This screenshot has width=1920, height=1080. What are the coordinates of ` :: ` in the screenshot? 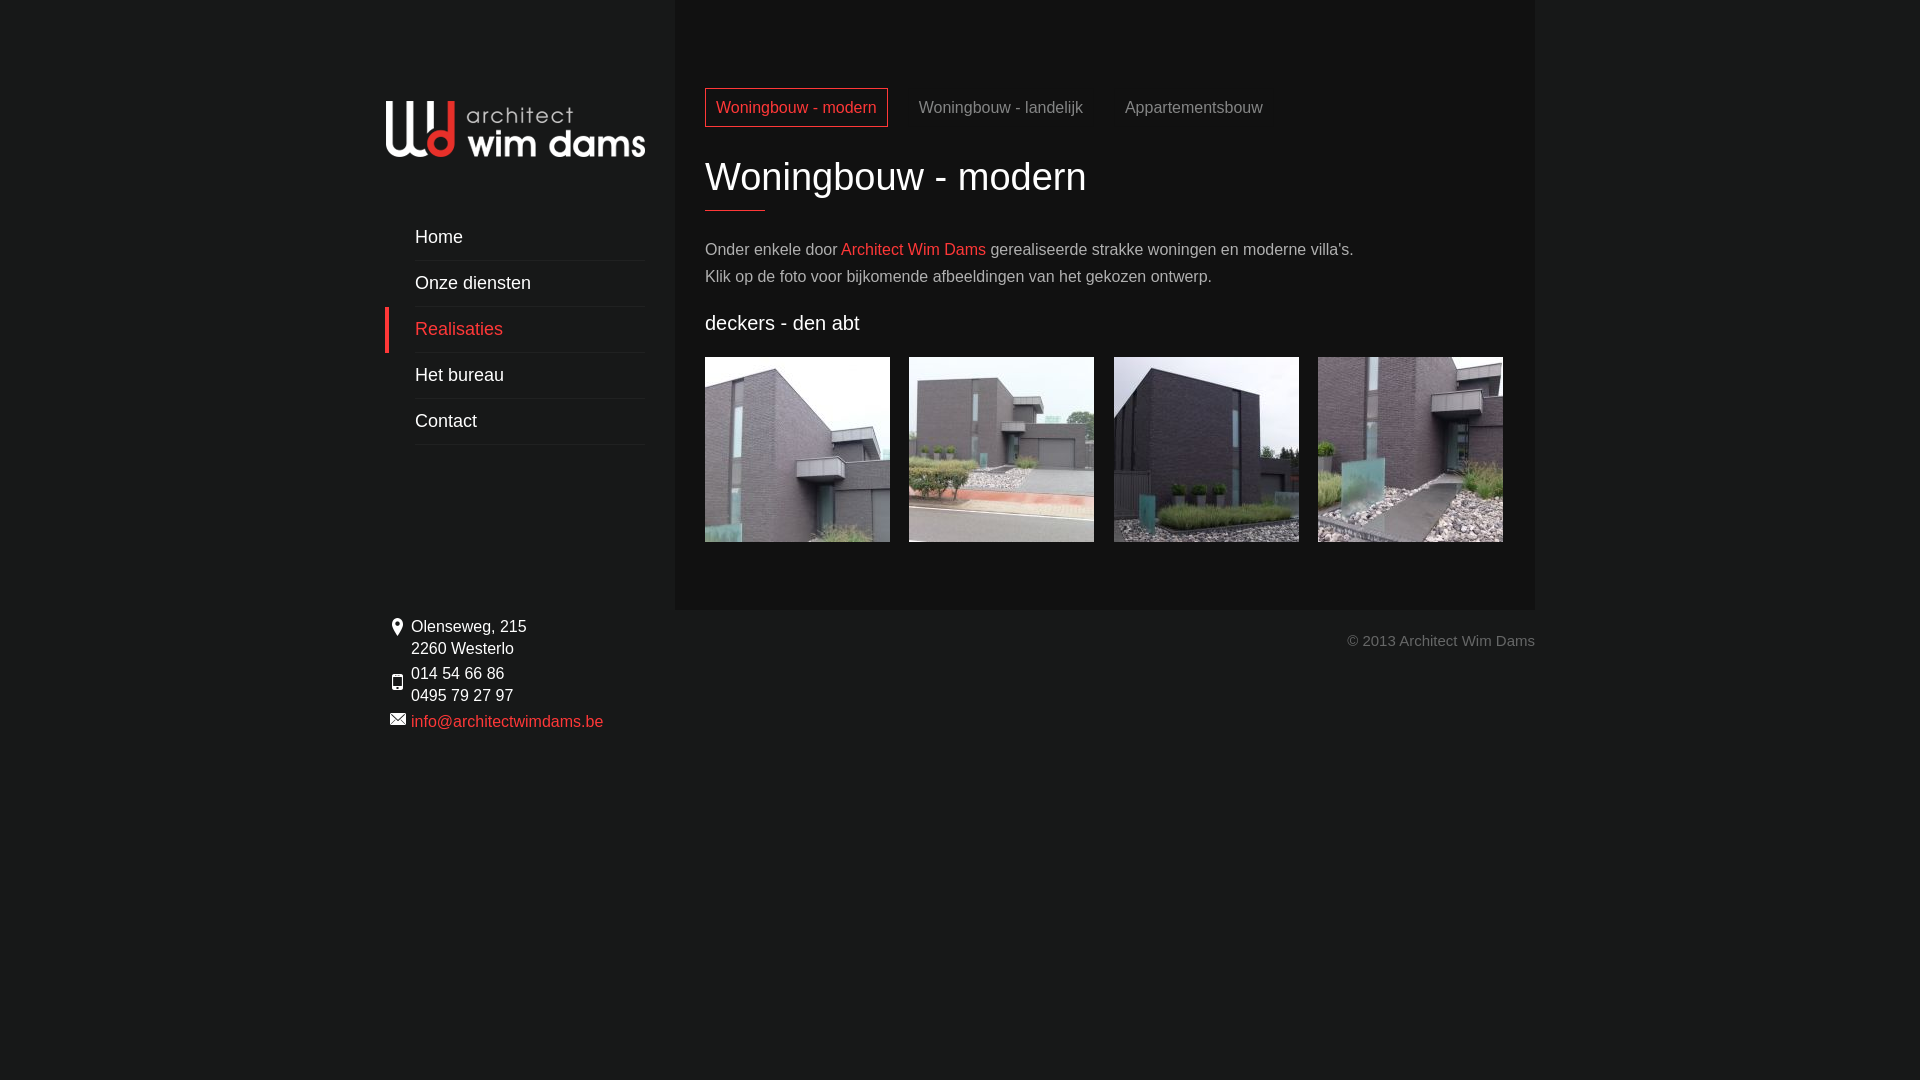 It's located at (1410, 536).